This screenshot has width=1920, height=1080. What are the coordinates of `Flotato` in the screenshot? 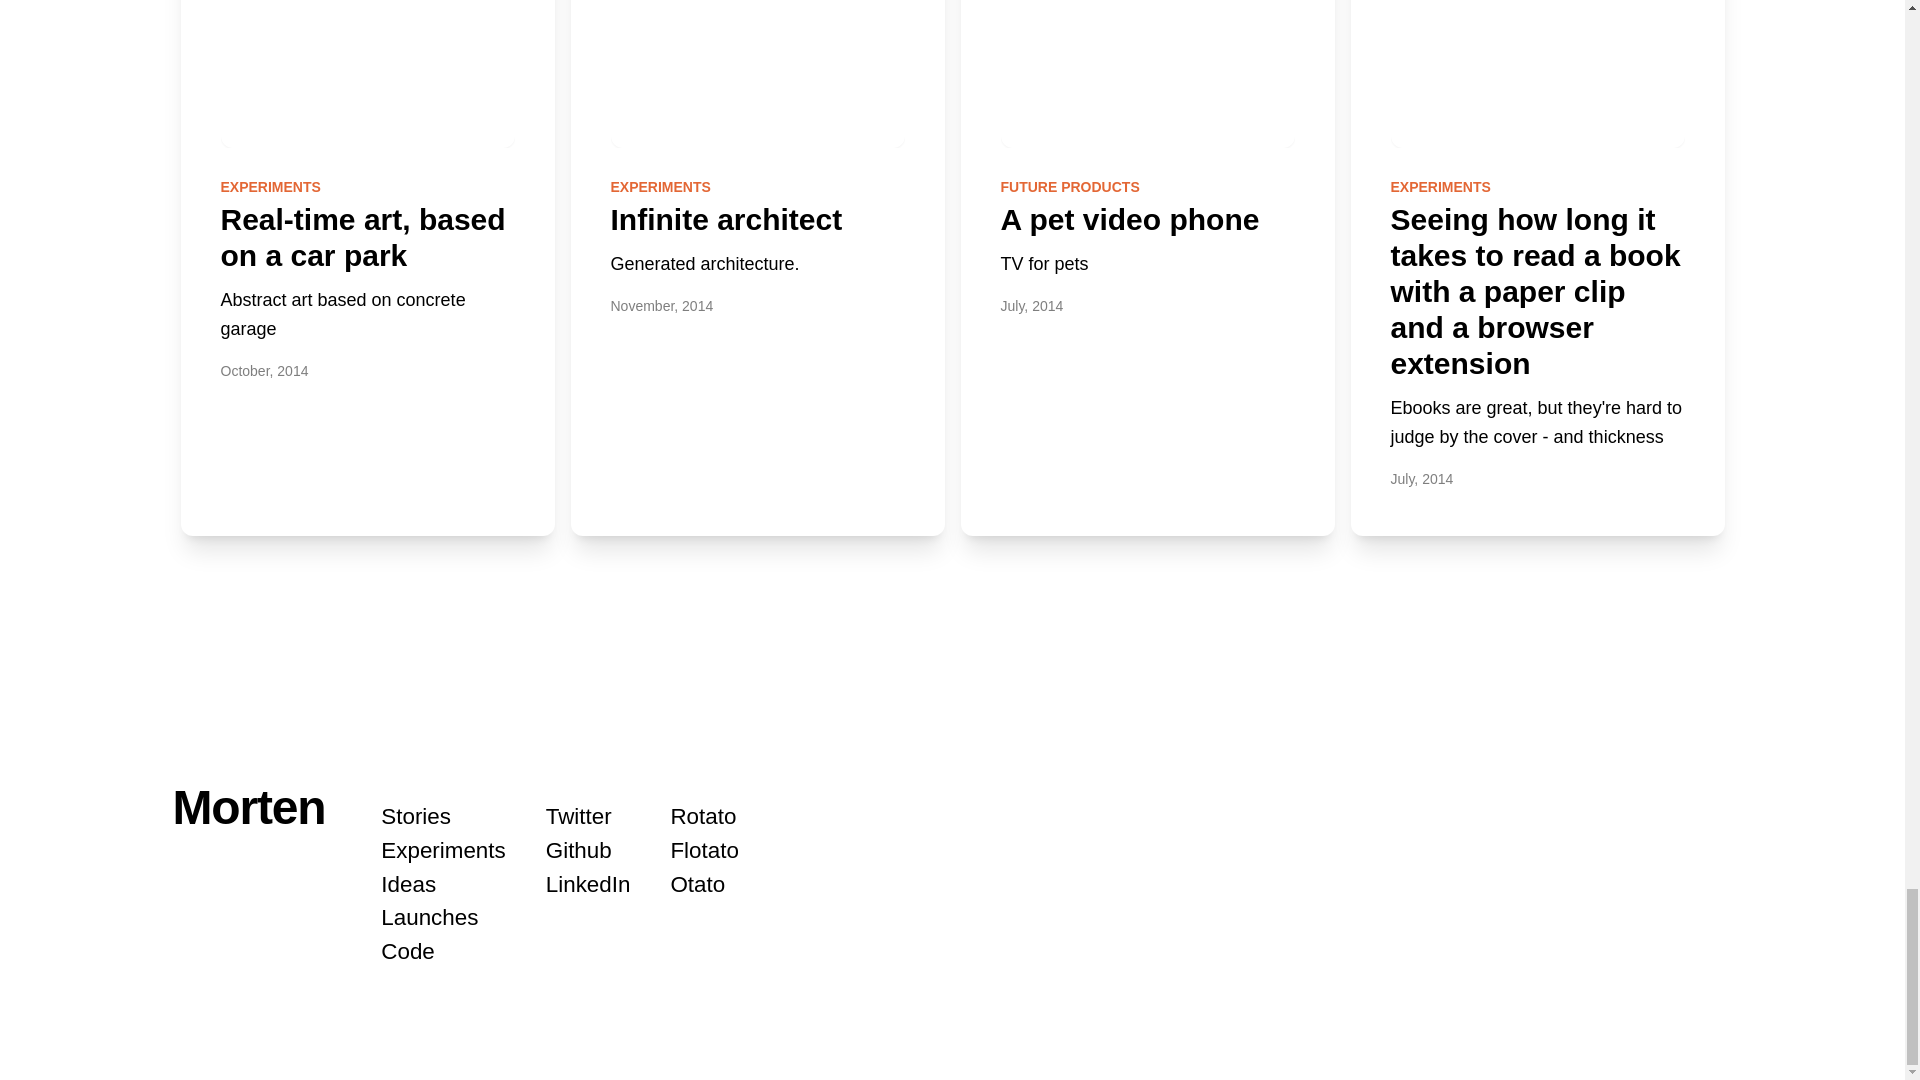 It's located at (704, 850).